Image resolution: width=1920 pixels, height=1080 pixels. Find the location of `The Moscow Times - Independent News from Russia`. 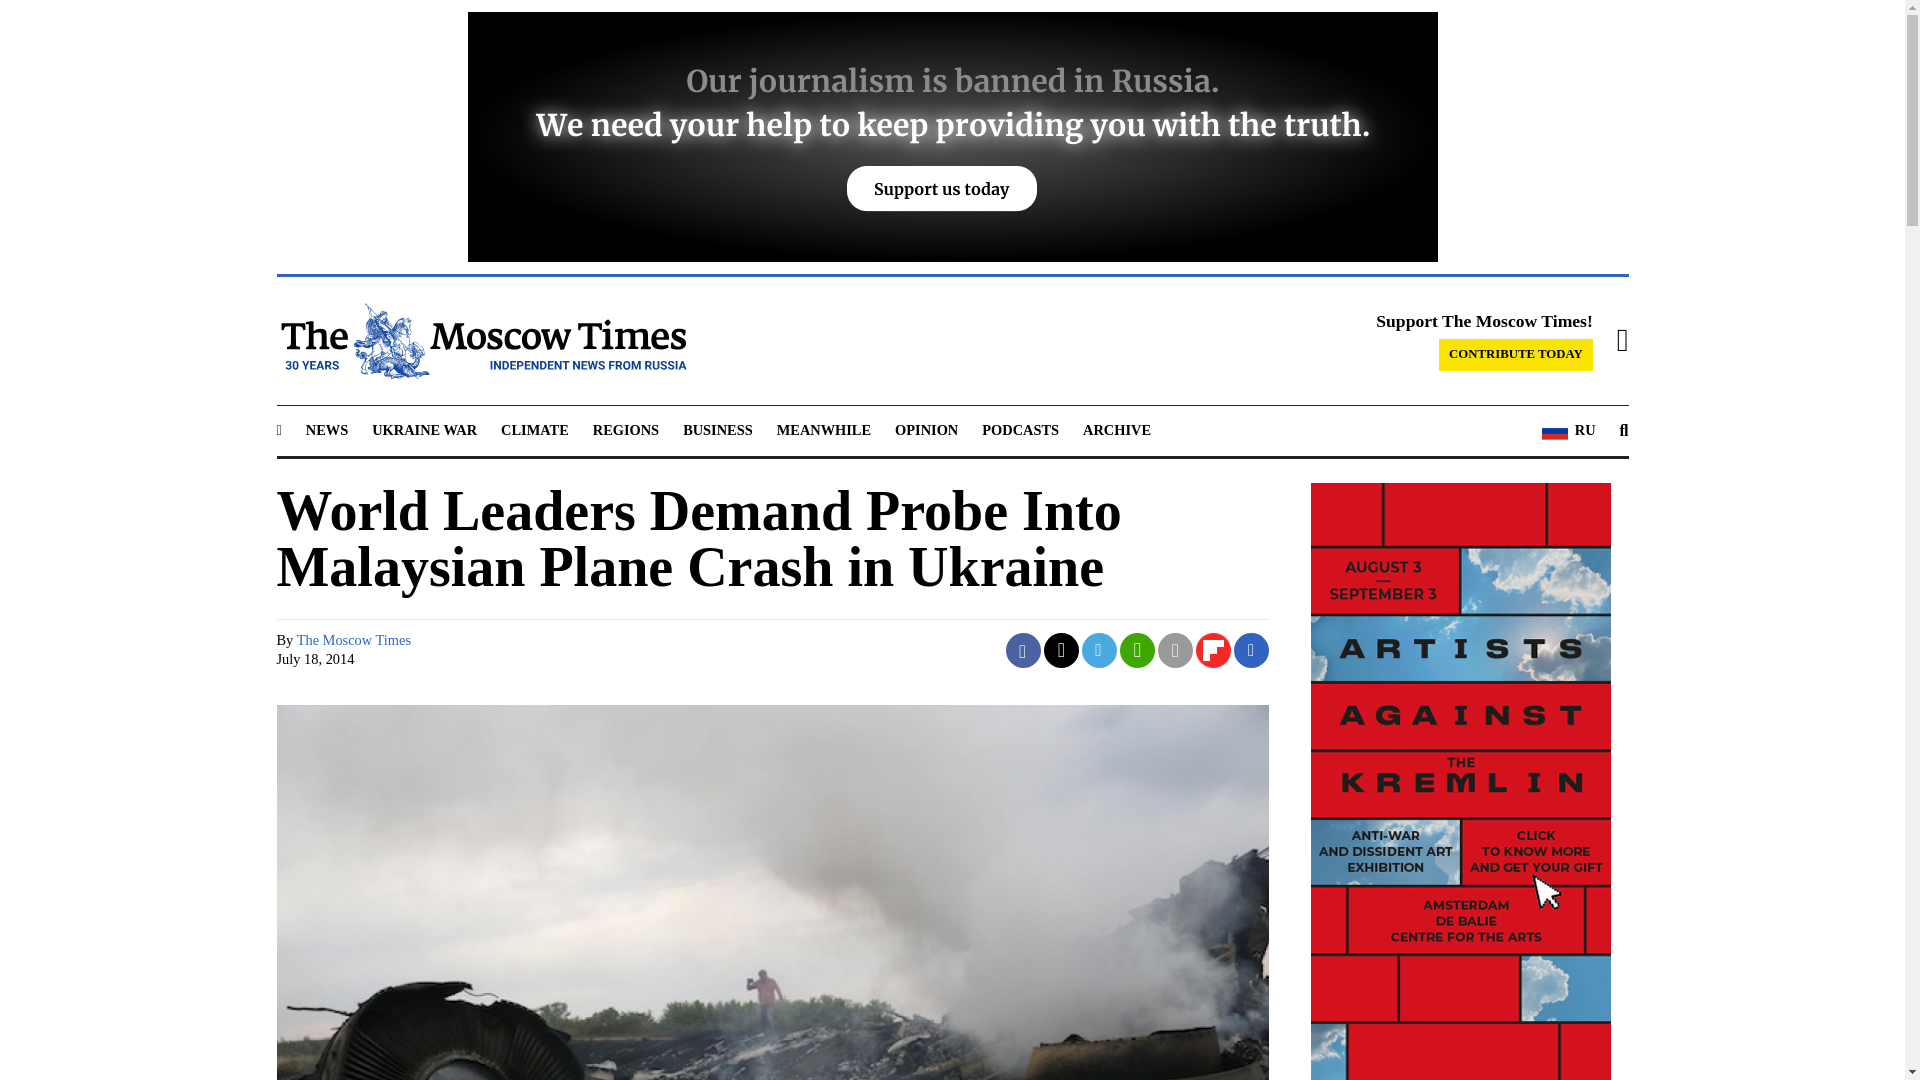

The Moscow Times - Independent News from Russia is located at coordinates (480, 341).